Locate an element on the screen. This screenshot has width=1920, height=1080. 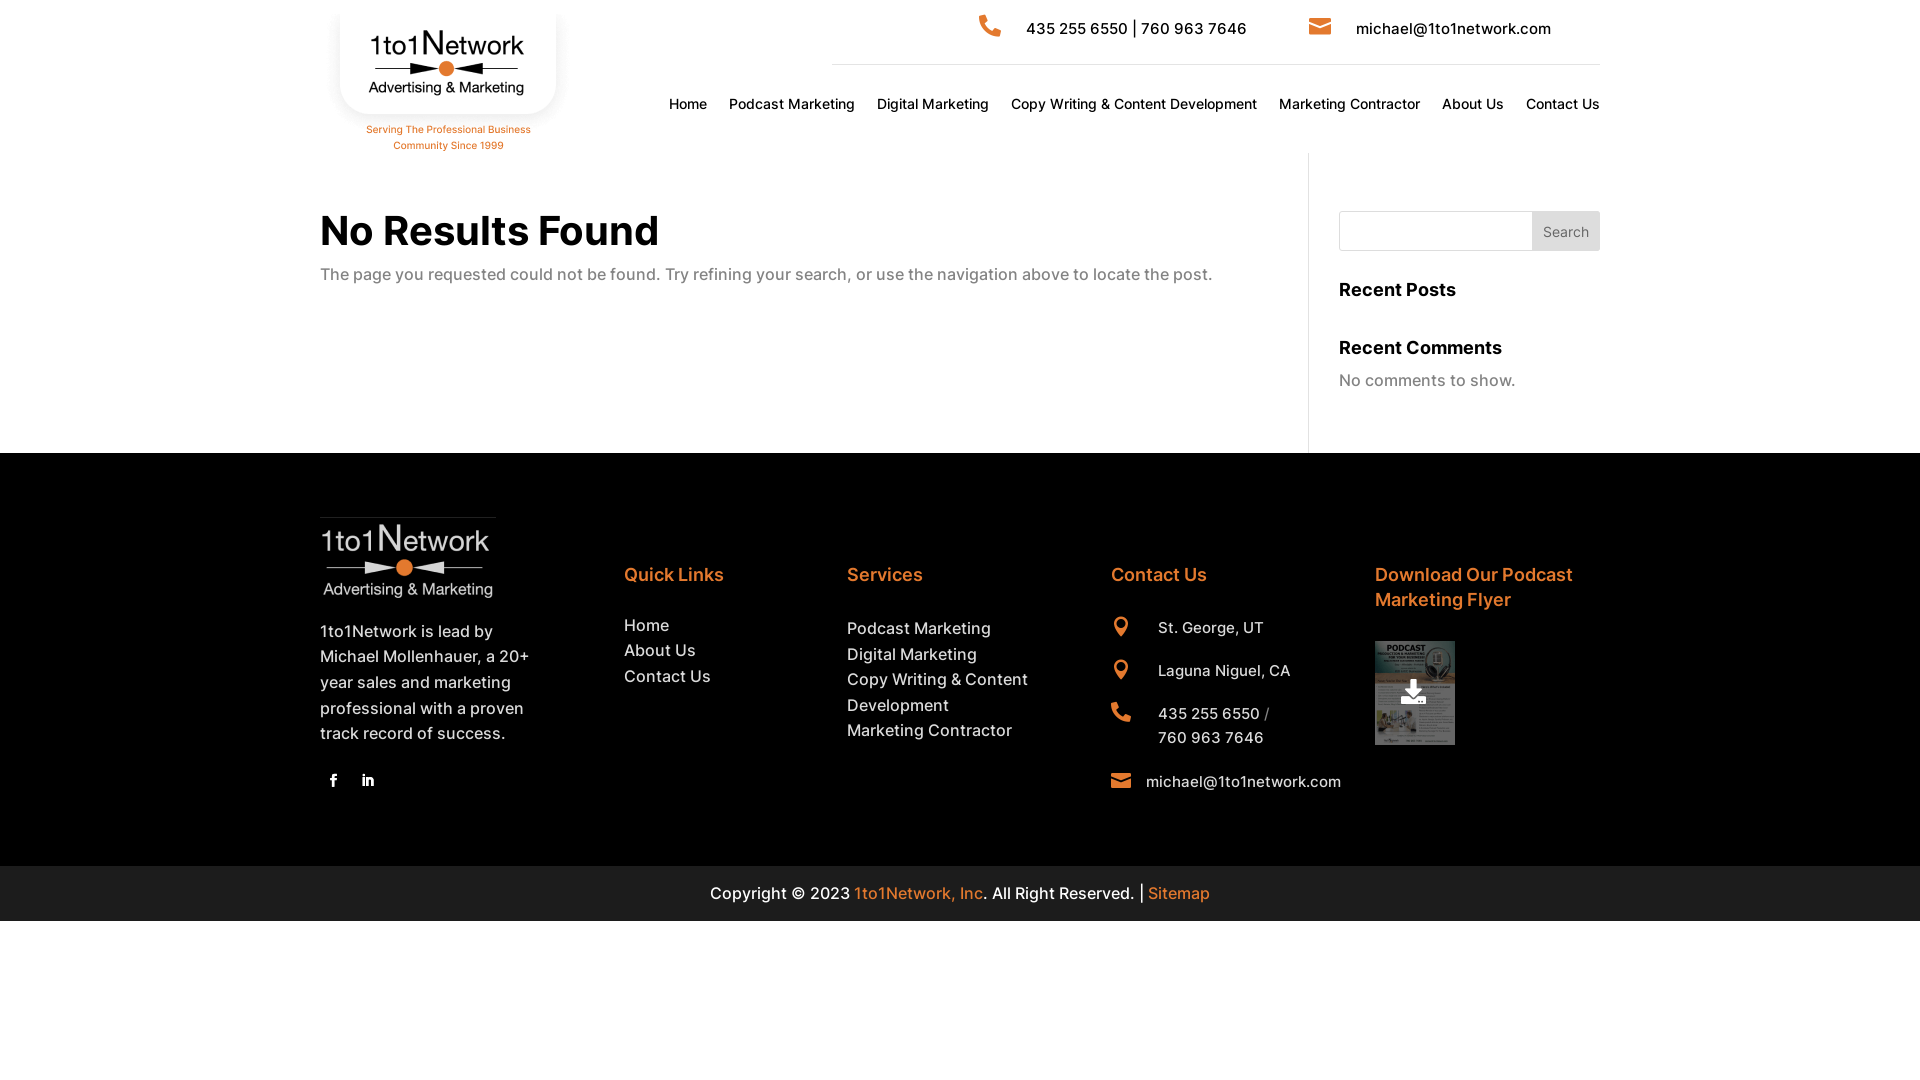
Podcast Marketing is located at coordinates (919, 628).